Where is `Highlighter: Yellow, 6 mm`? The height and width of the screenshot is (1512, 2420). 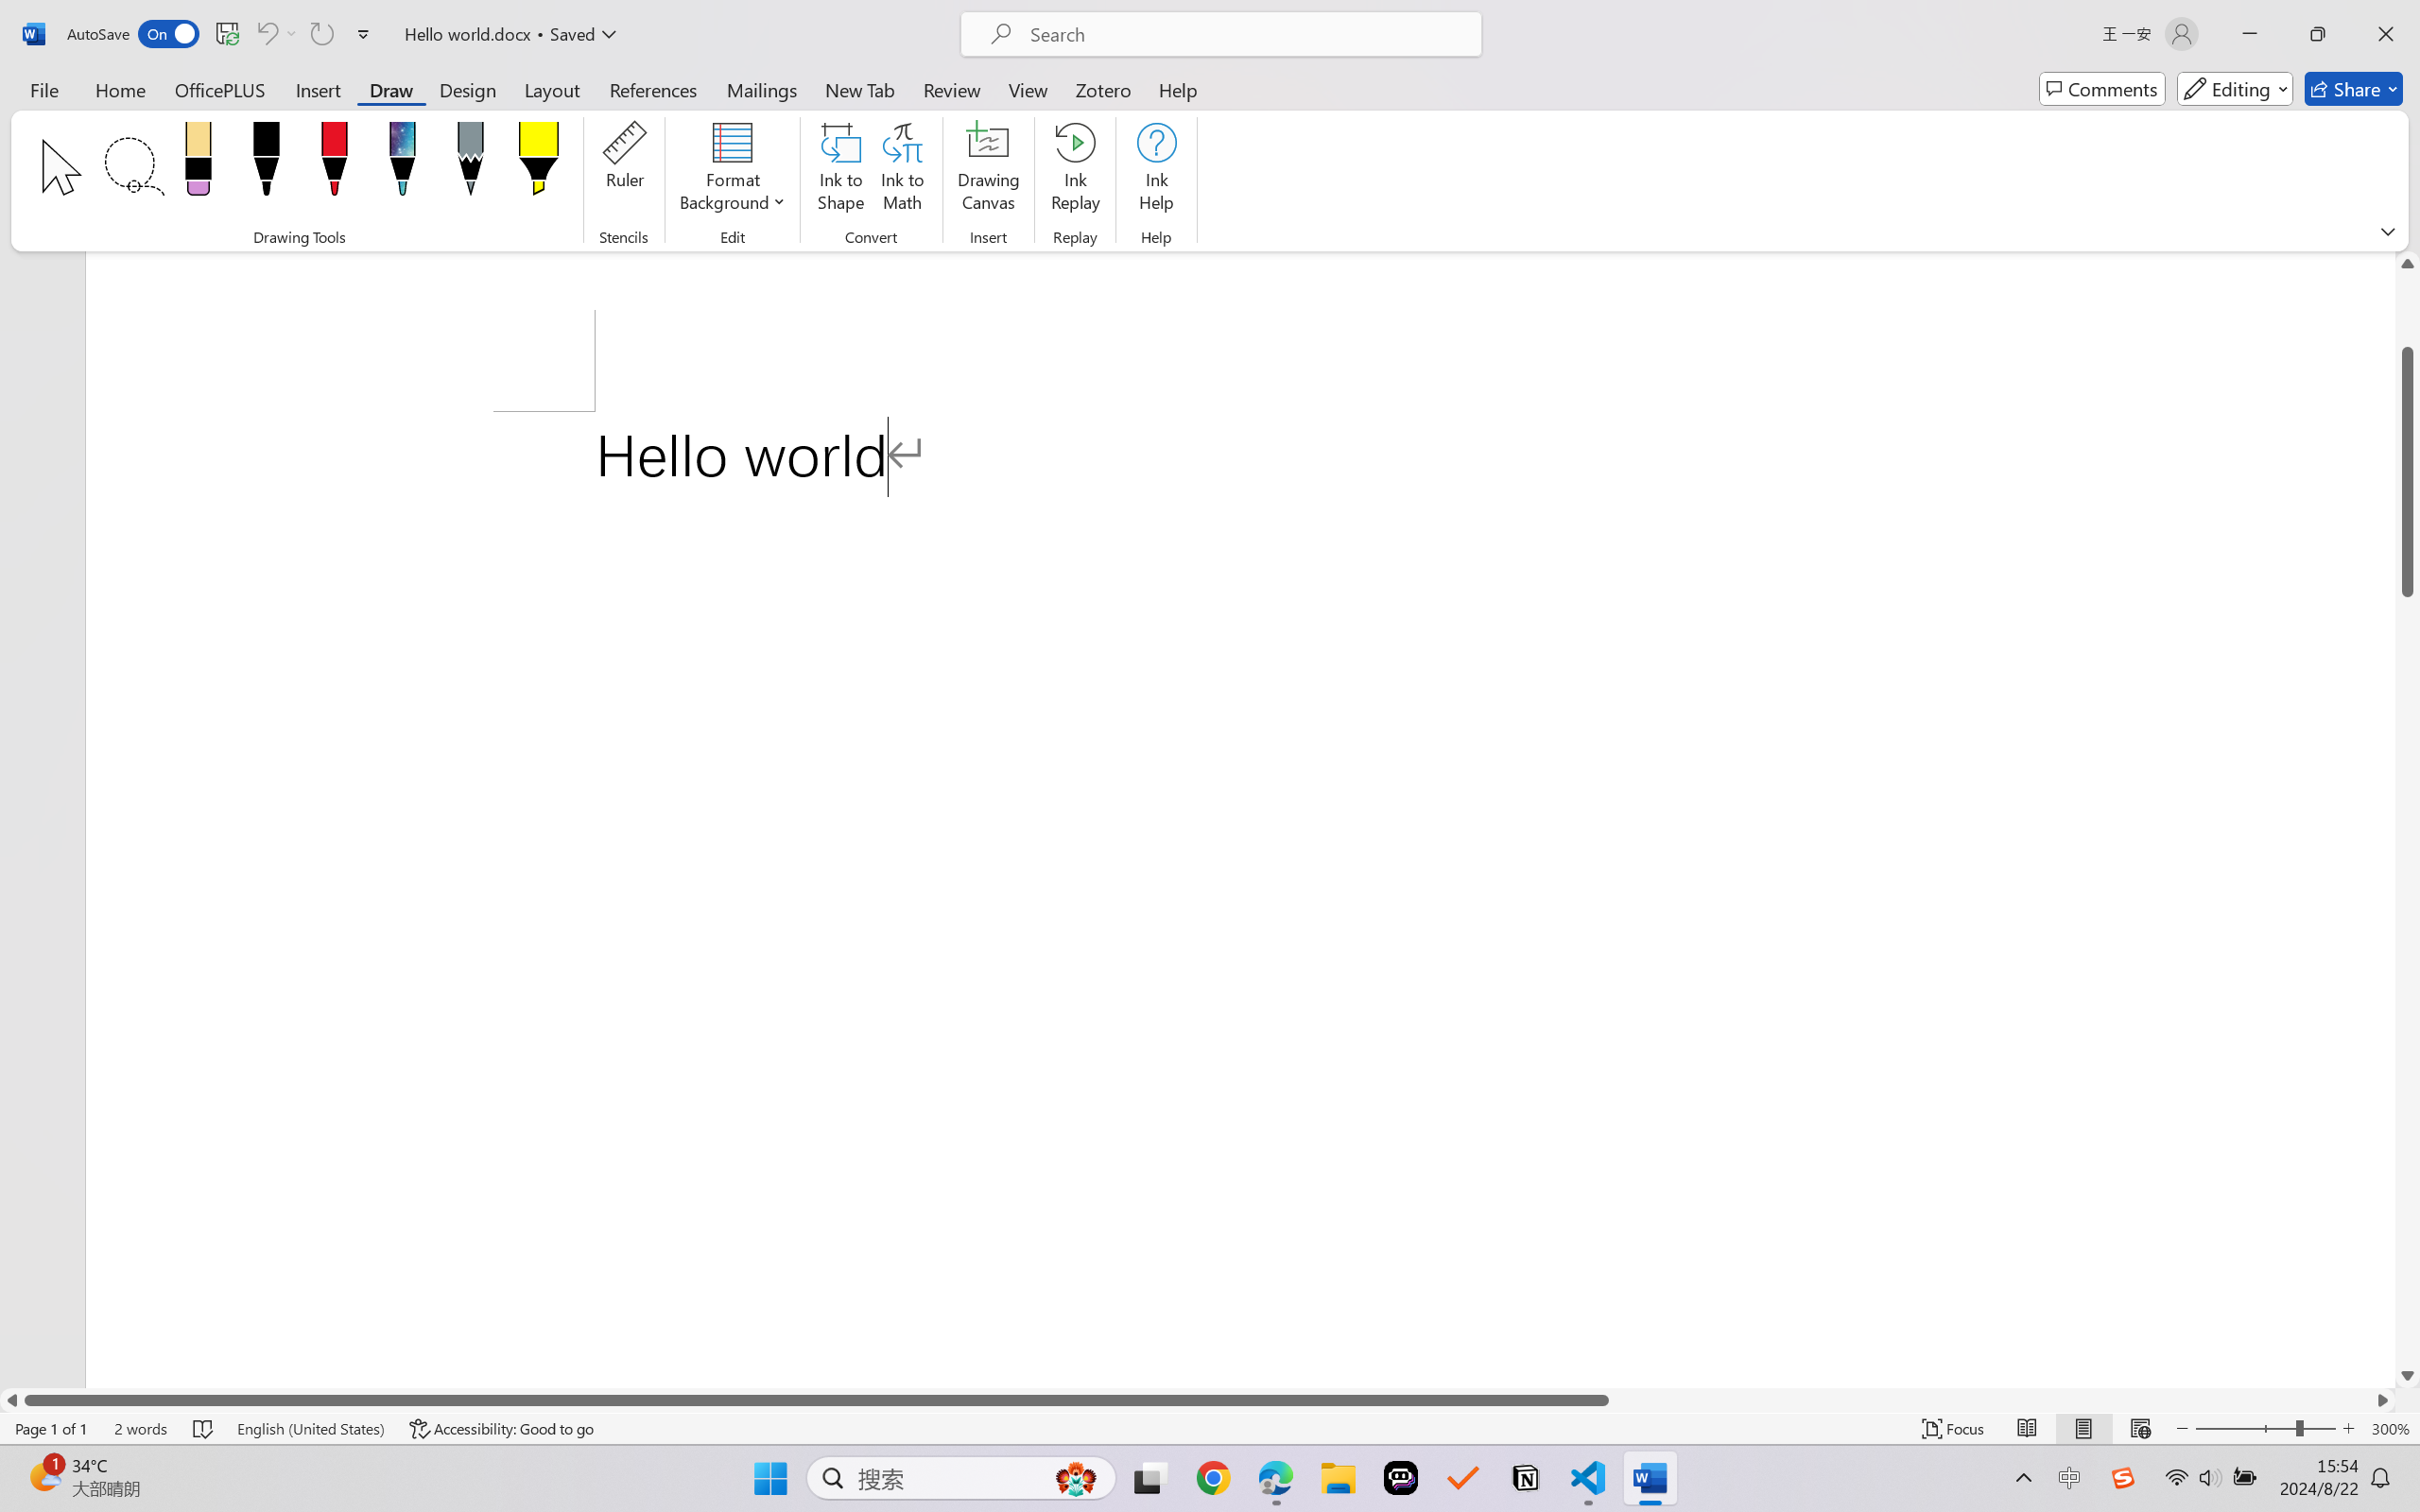
Highlighter: Yellow, 6 mm is located at coordinates (539, 164).